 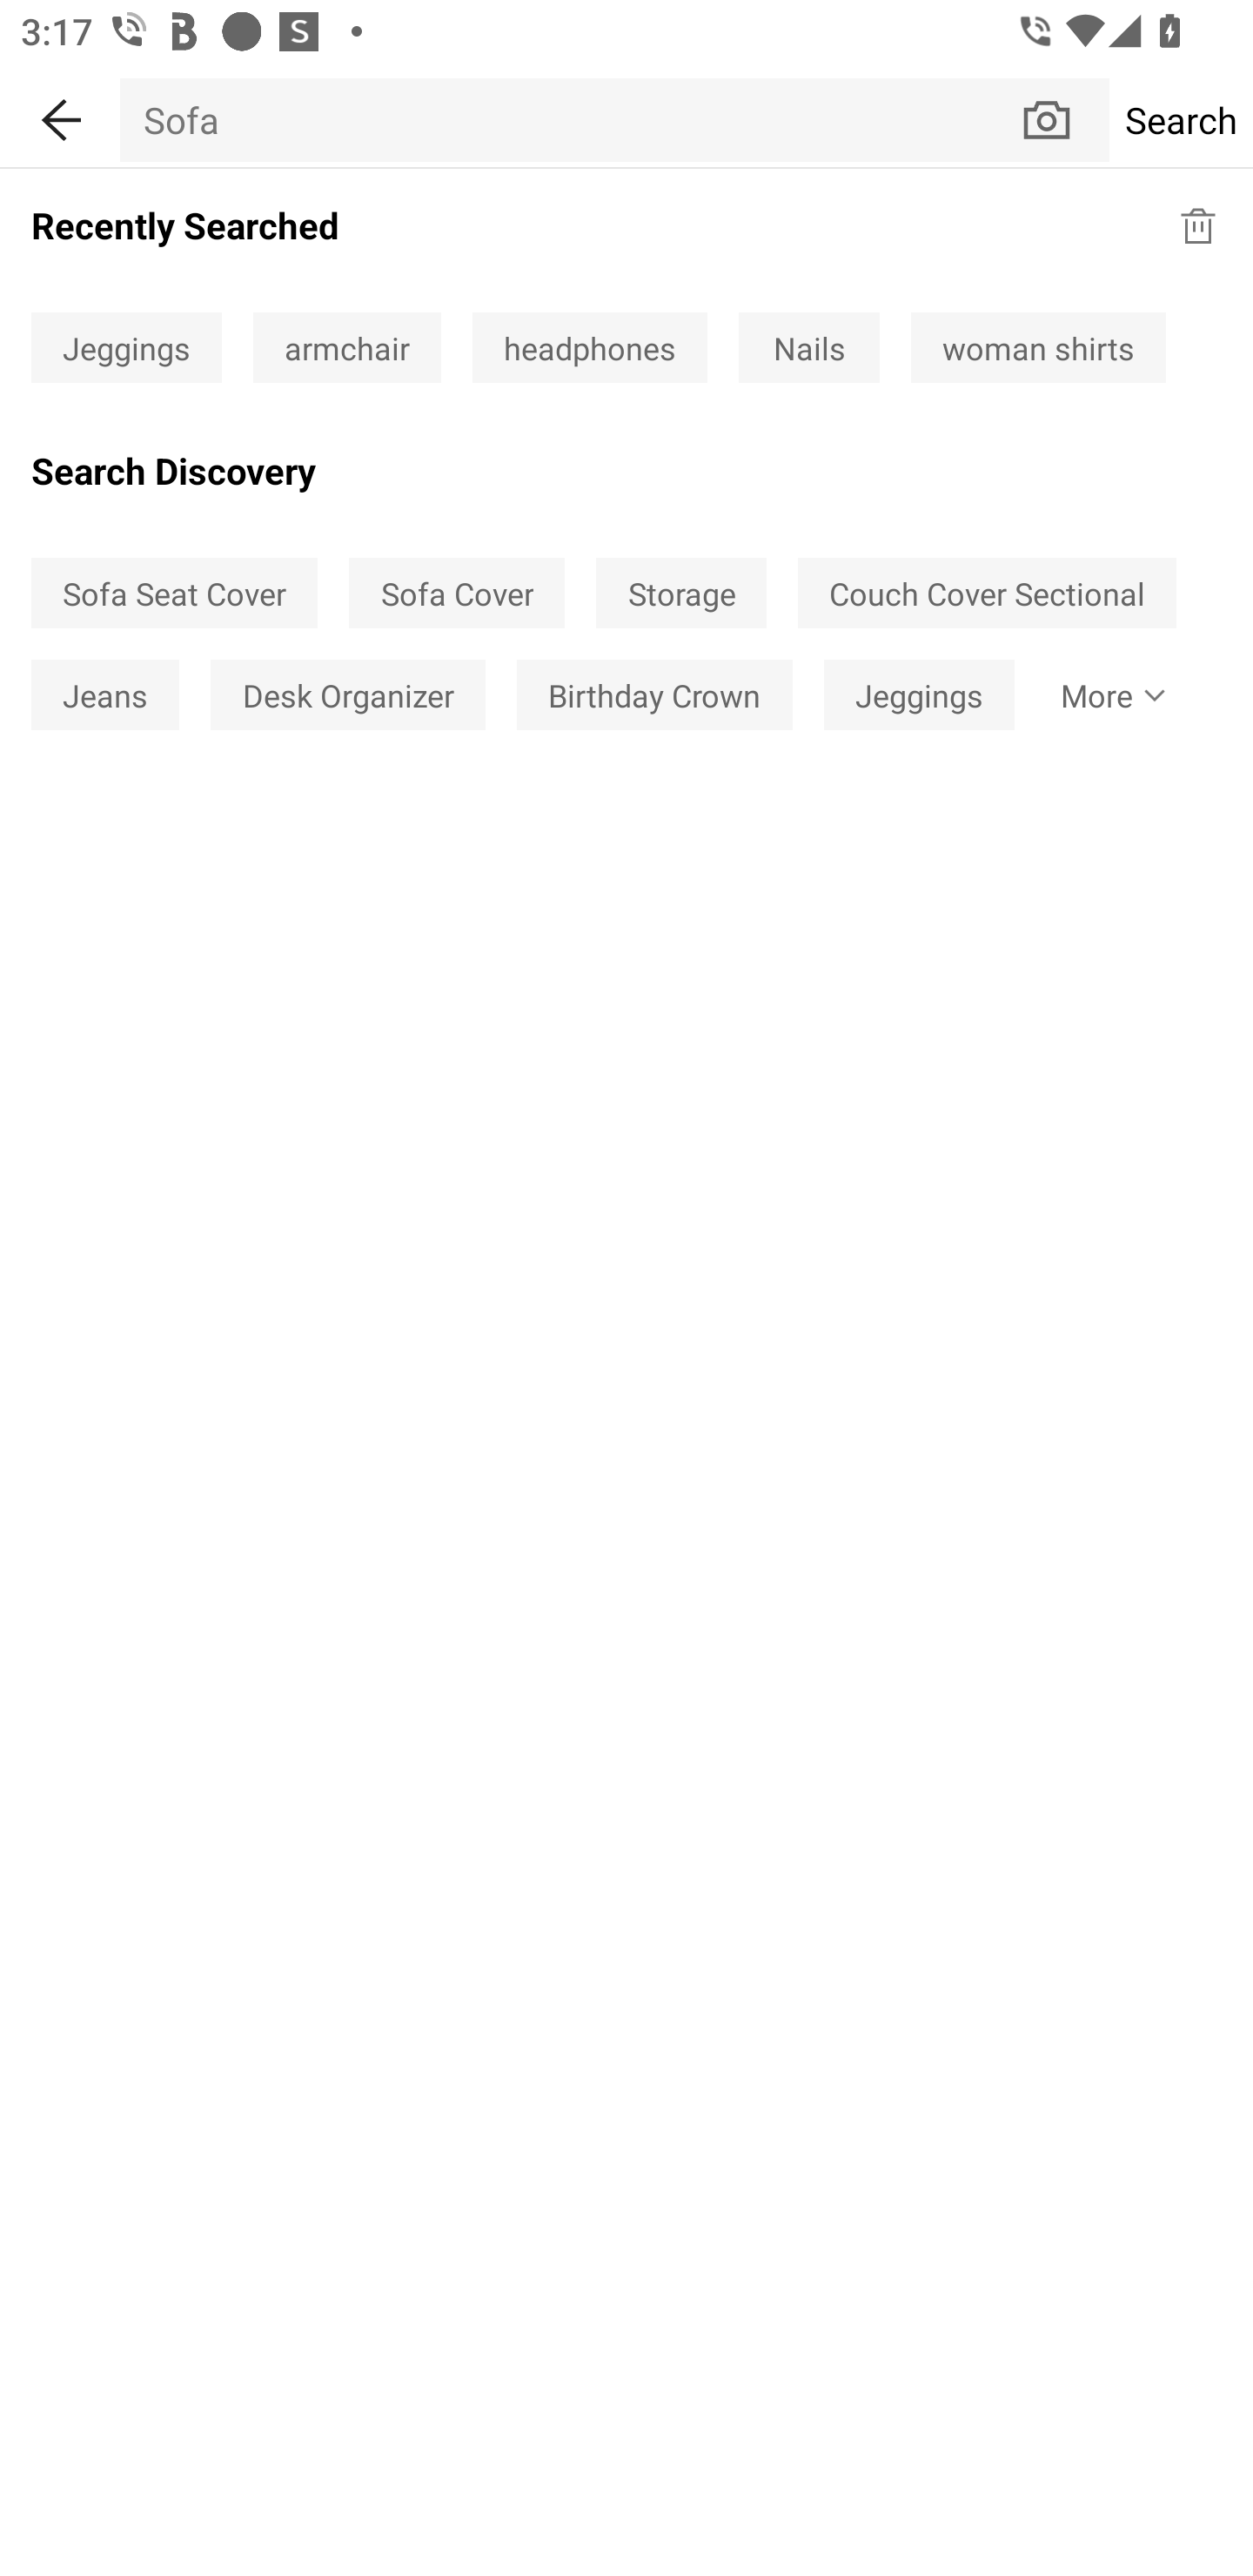 I want to click on Storage, so click(x=681, y=594).